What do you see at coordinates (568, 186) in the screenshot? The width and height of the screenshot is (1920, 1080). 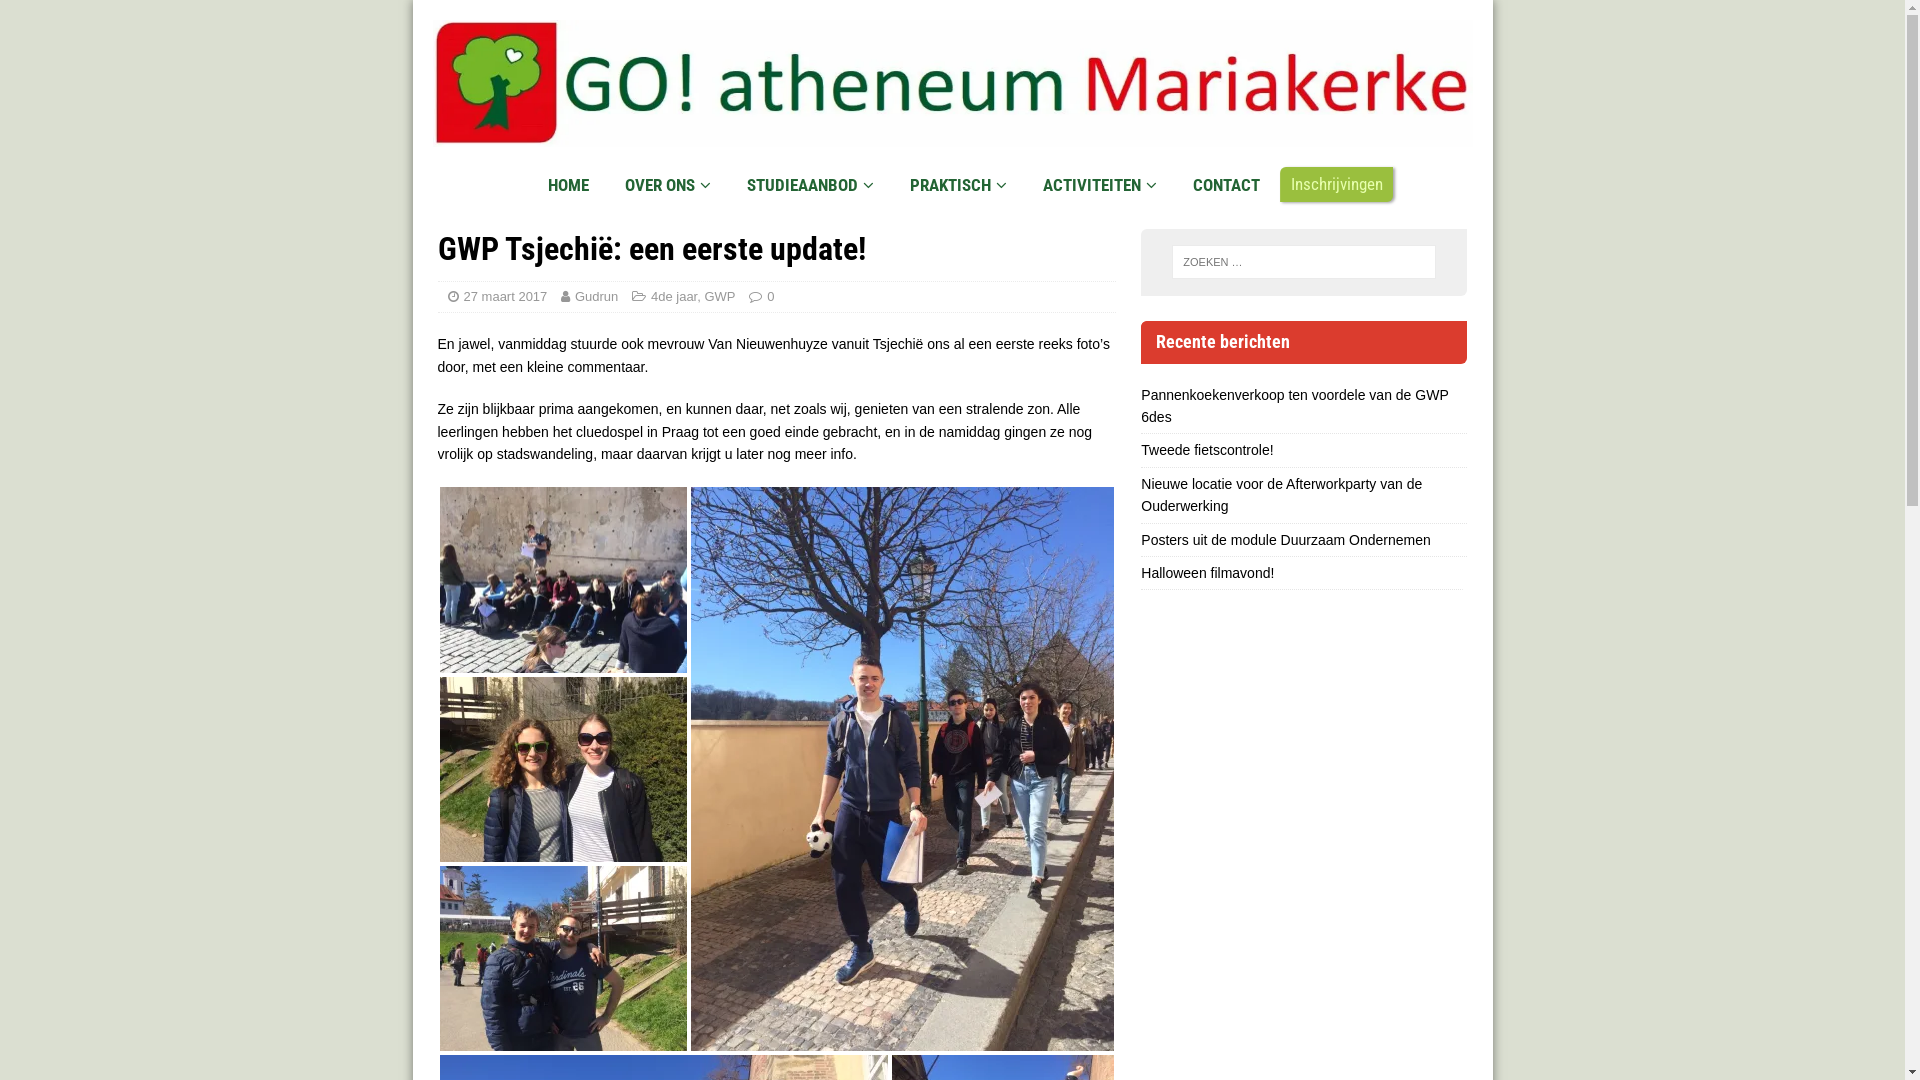 I see `HOME` at bounding box center [568, 186].